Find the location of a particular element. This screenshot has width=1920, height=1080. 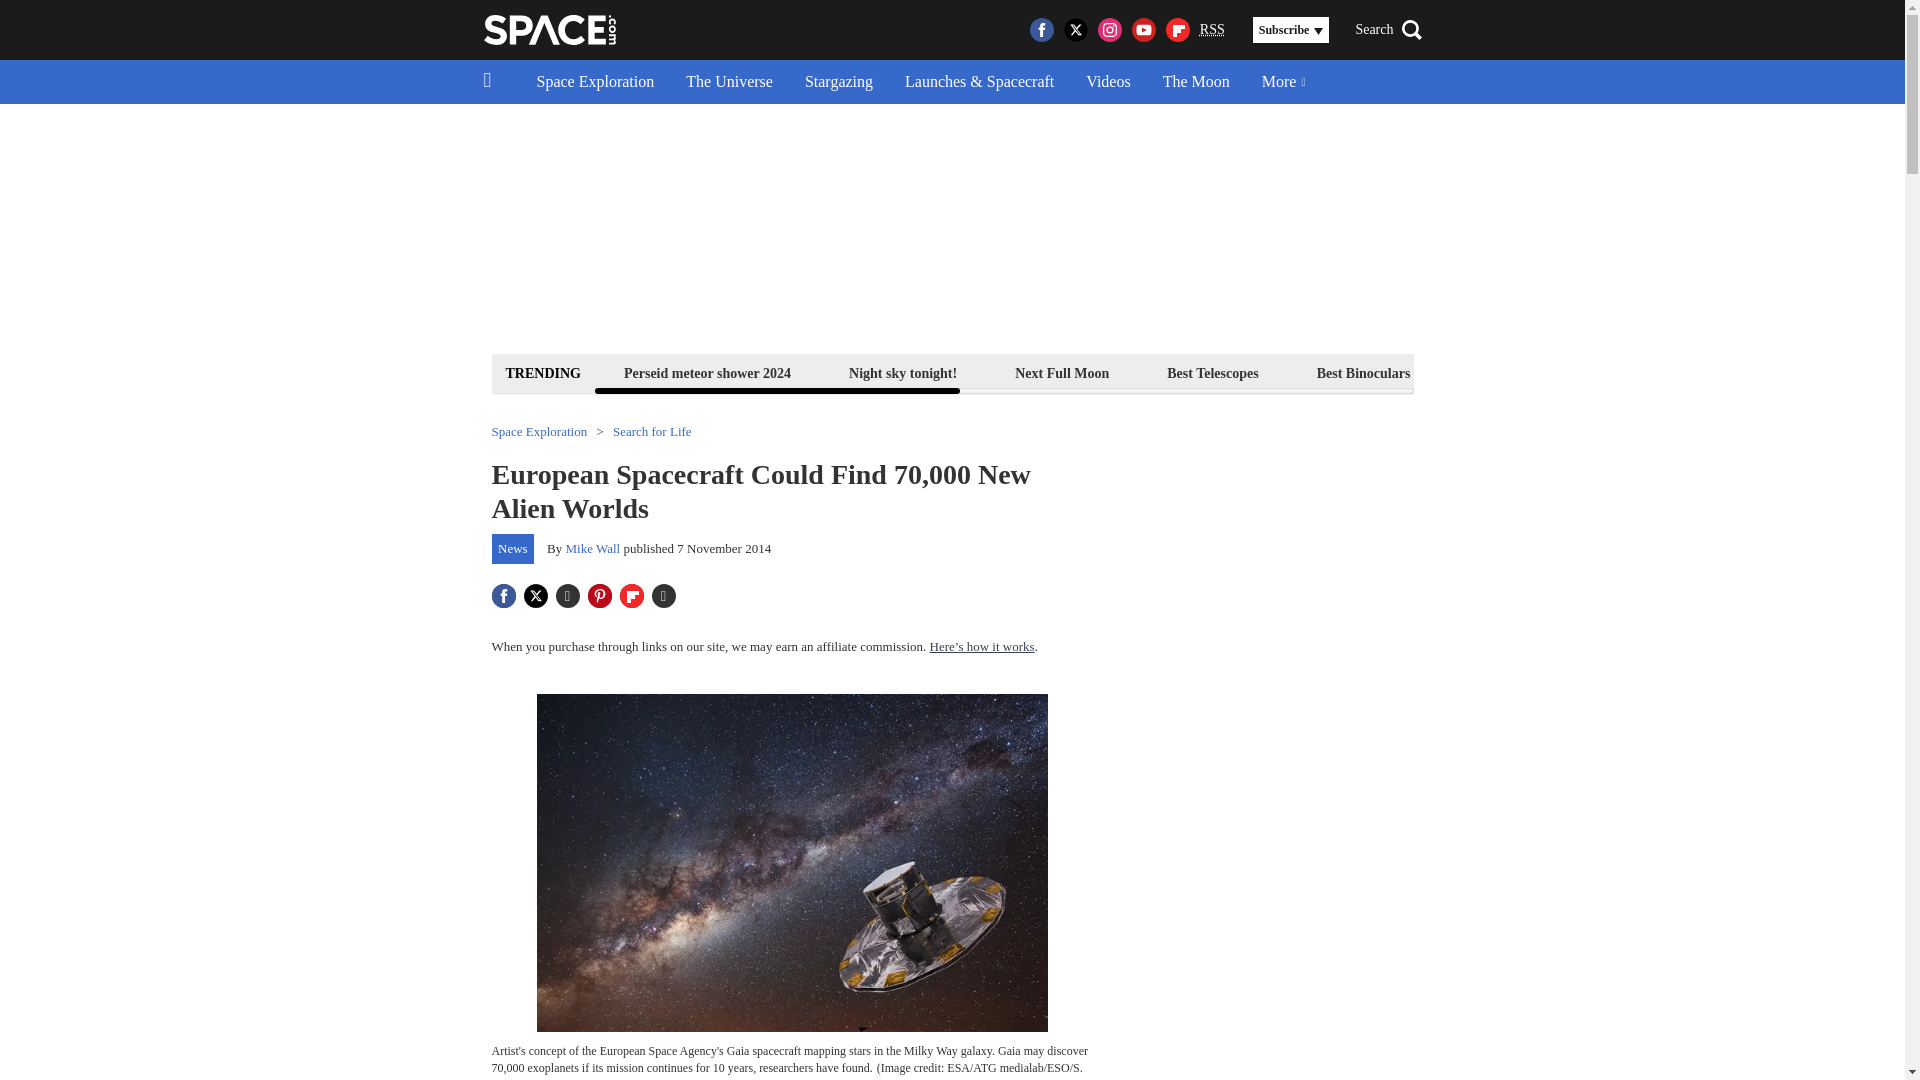

Next Full Moon is located at coordinates (1062, 372).